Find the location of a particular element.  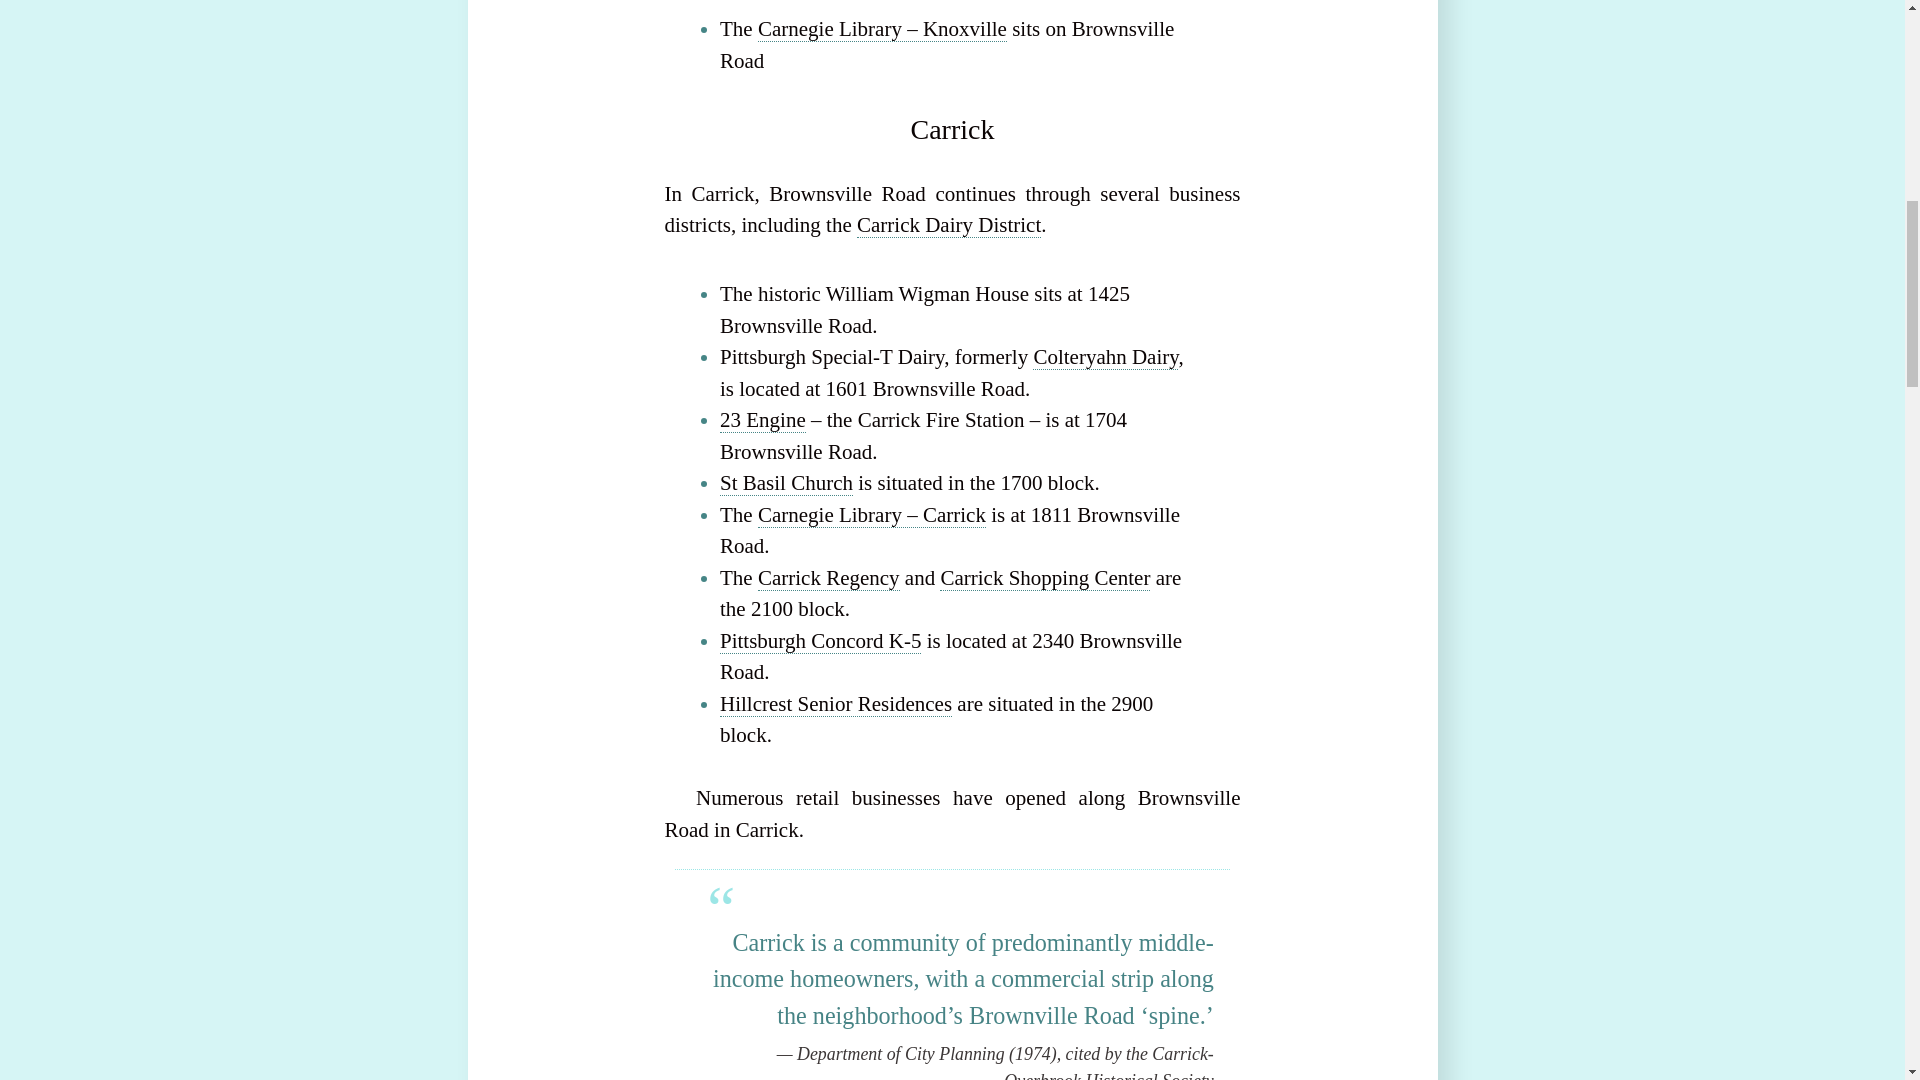

Hillcrest Senior Residences is located at coordinates (836, 704).